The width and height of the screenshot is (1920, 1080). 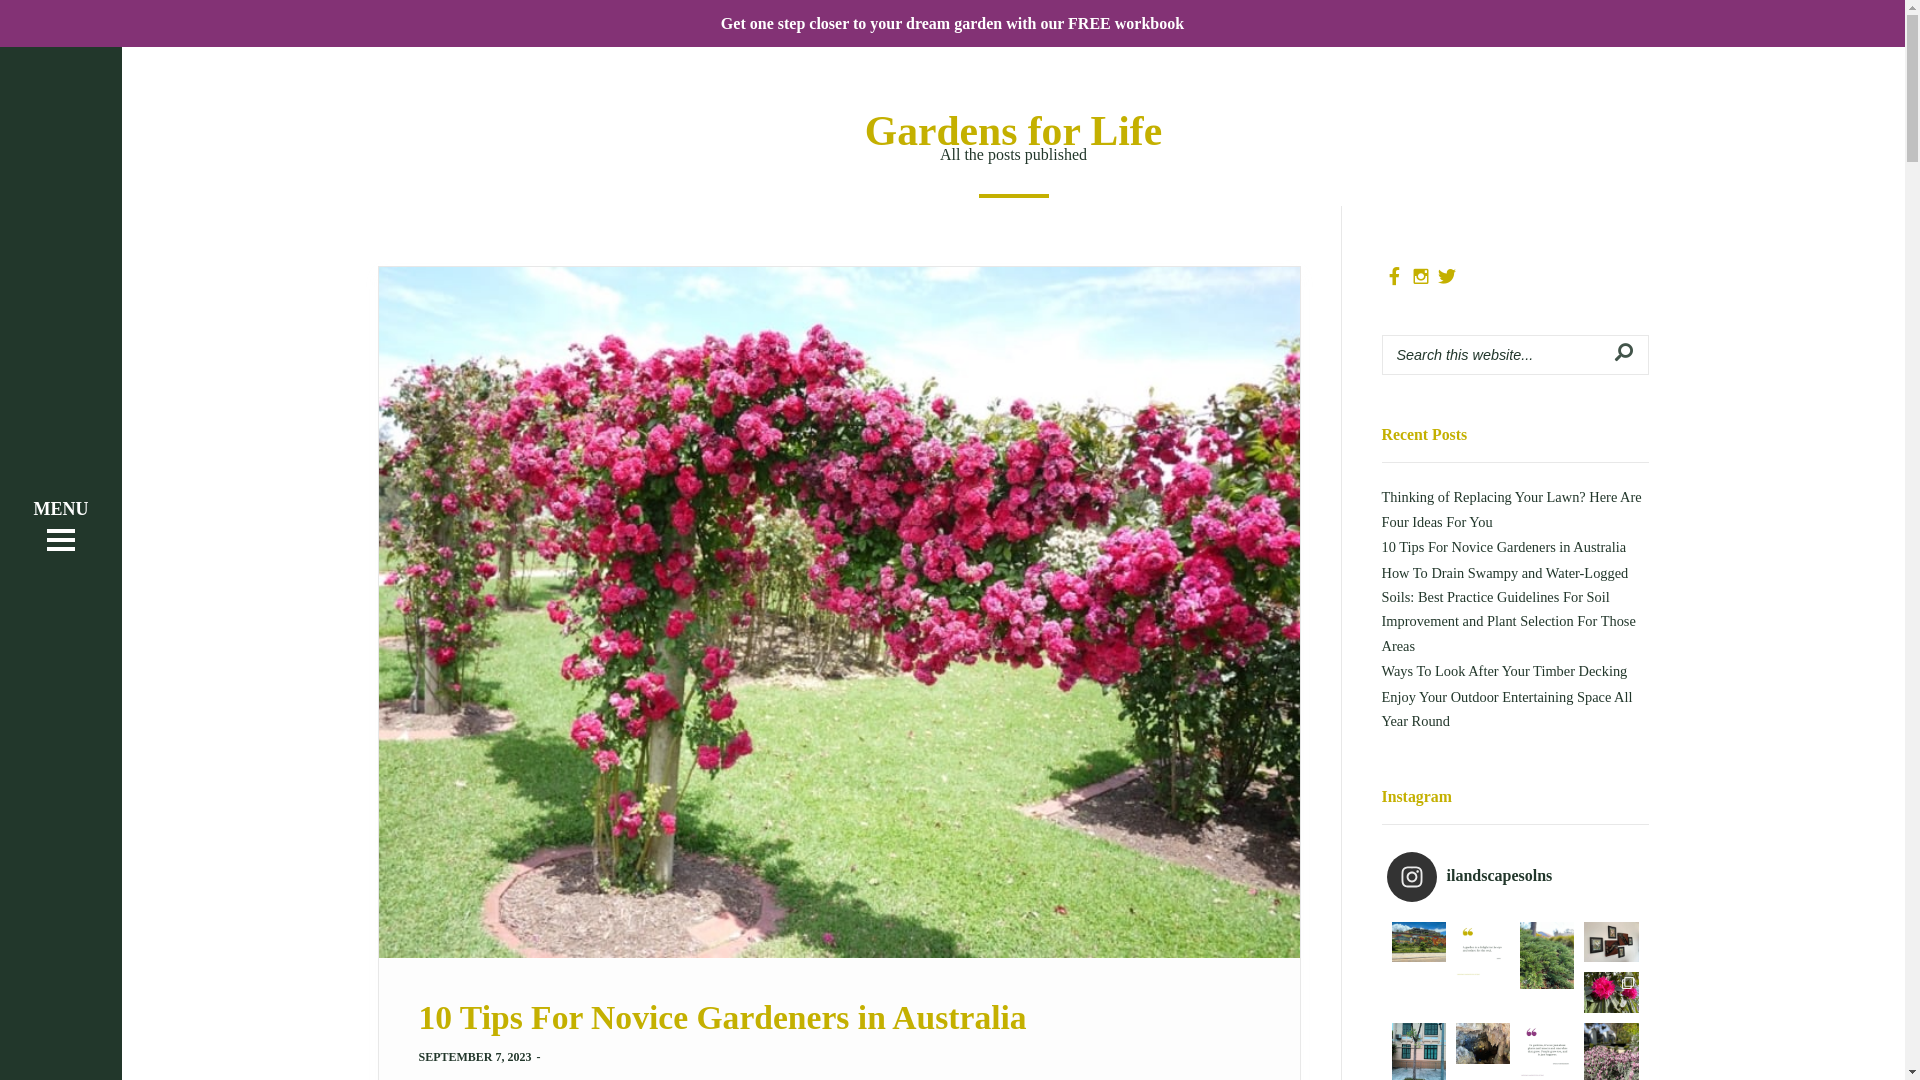 I want to click on Instagram, so click(x=1421, y=277).